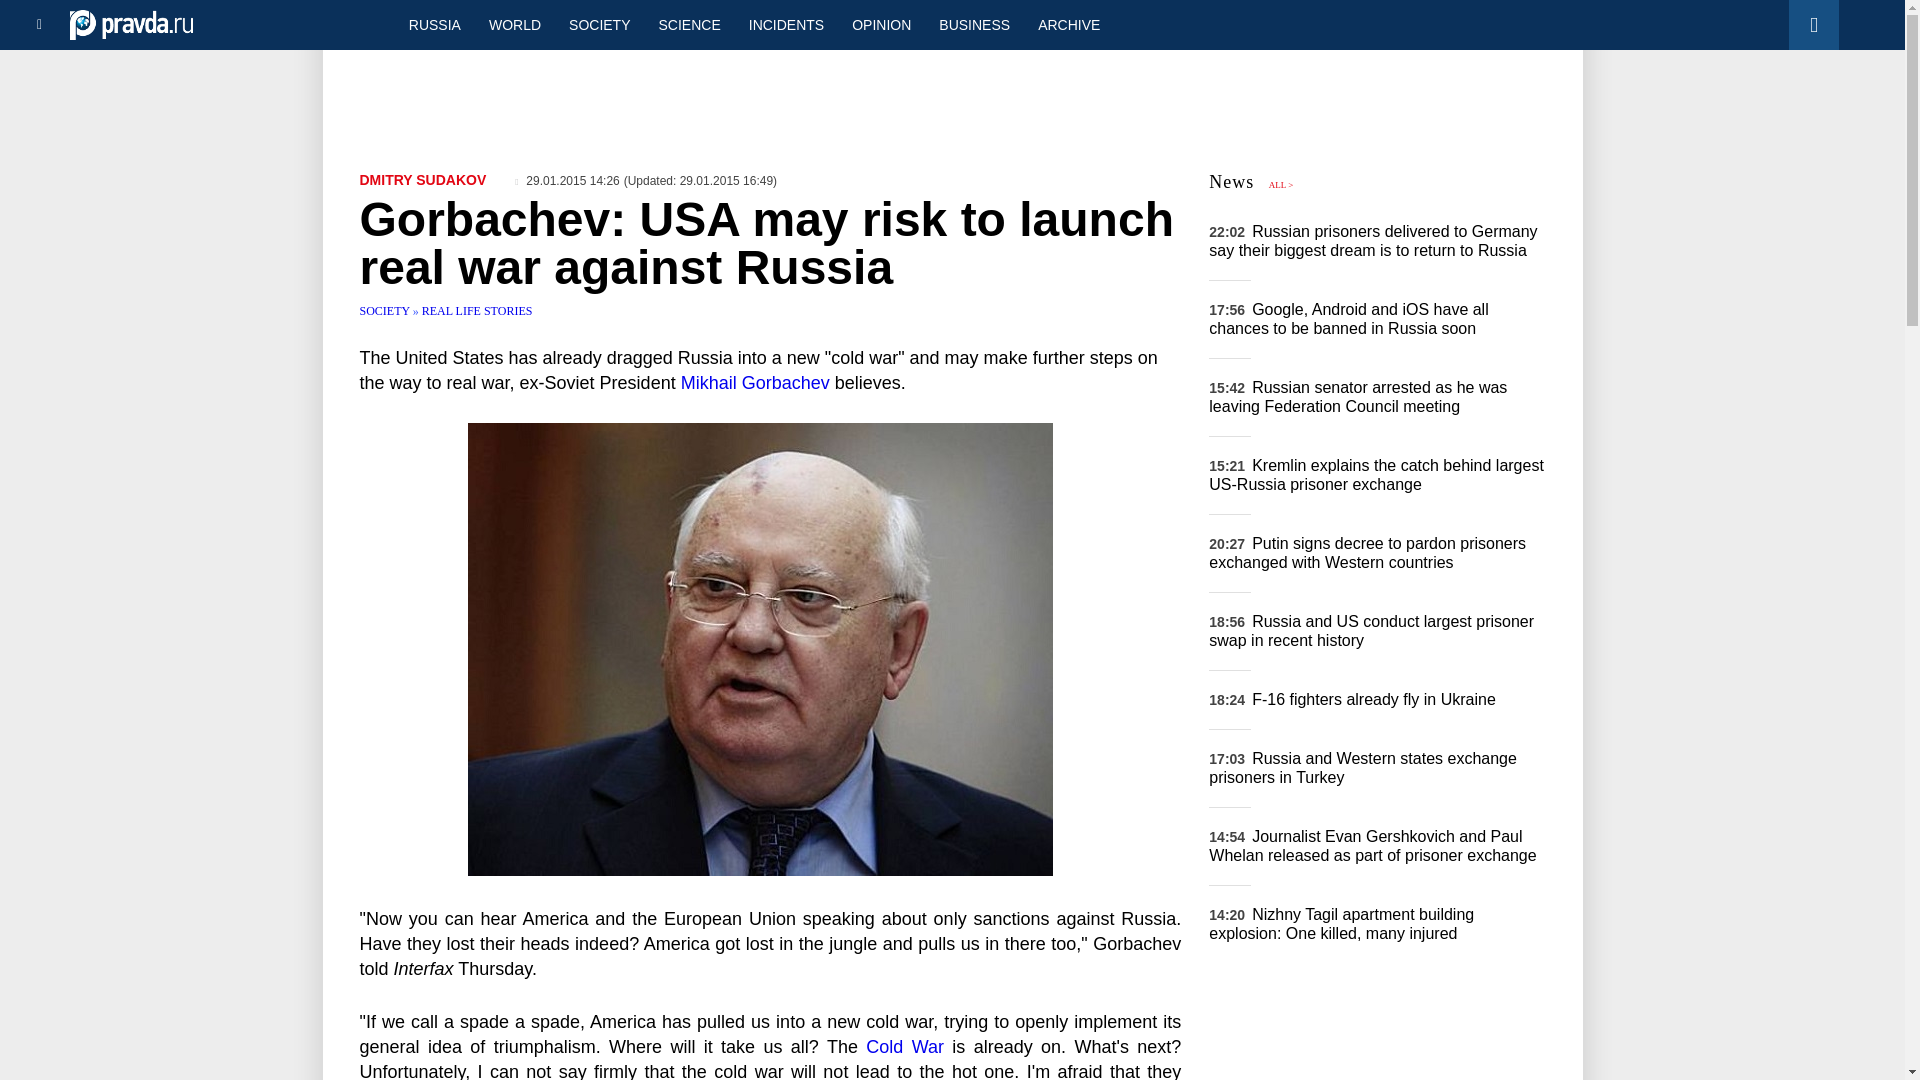 The image size is (1920, 1080). I want to click on INCIDENTS, so click(786, 24).